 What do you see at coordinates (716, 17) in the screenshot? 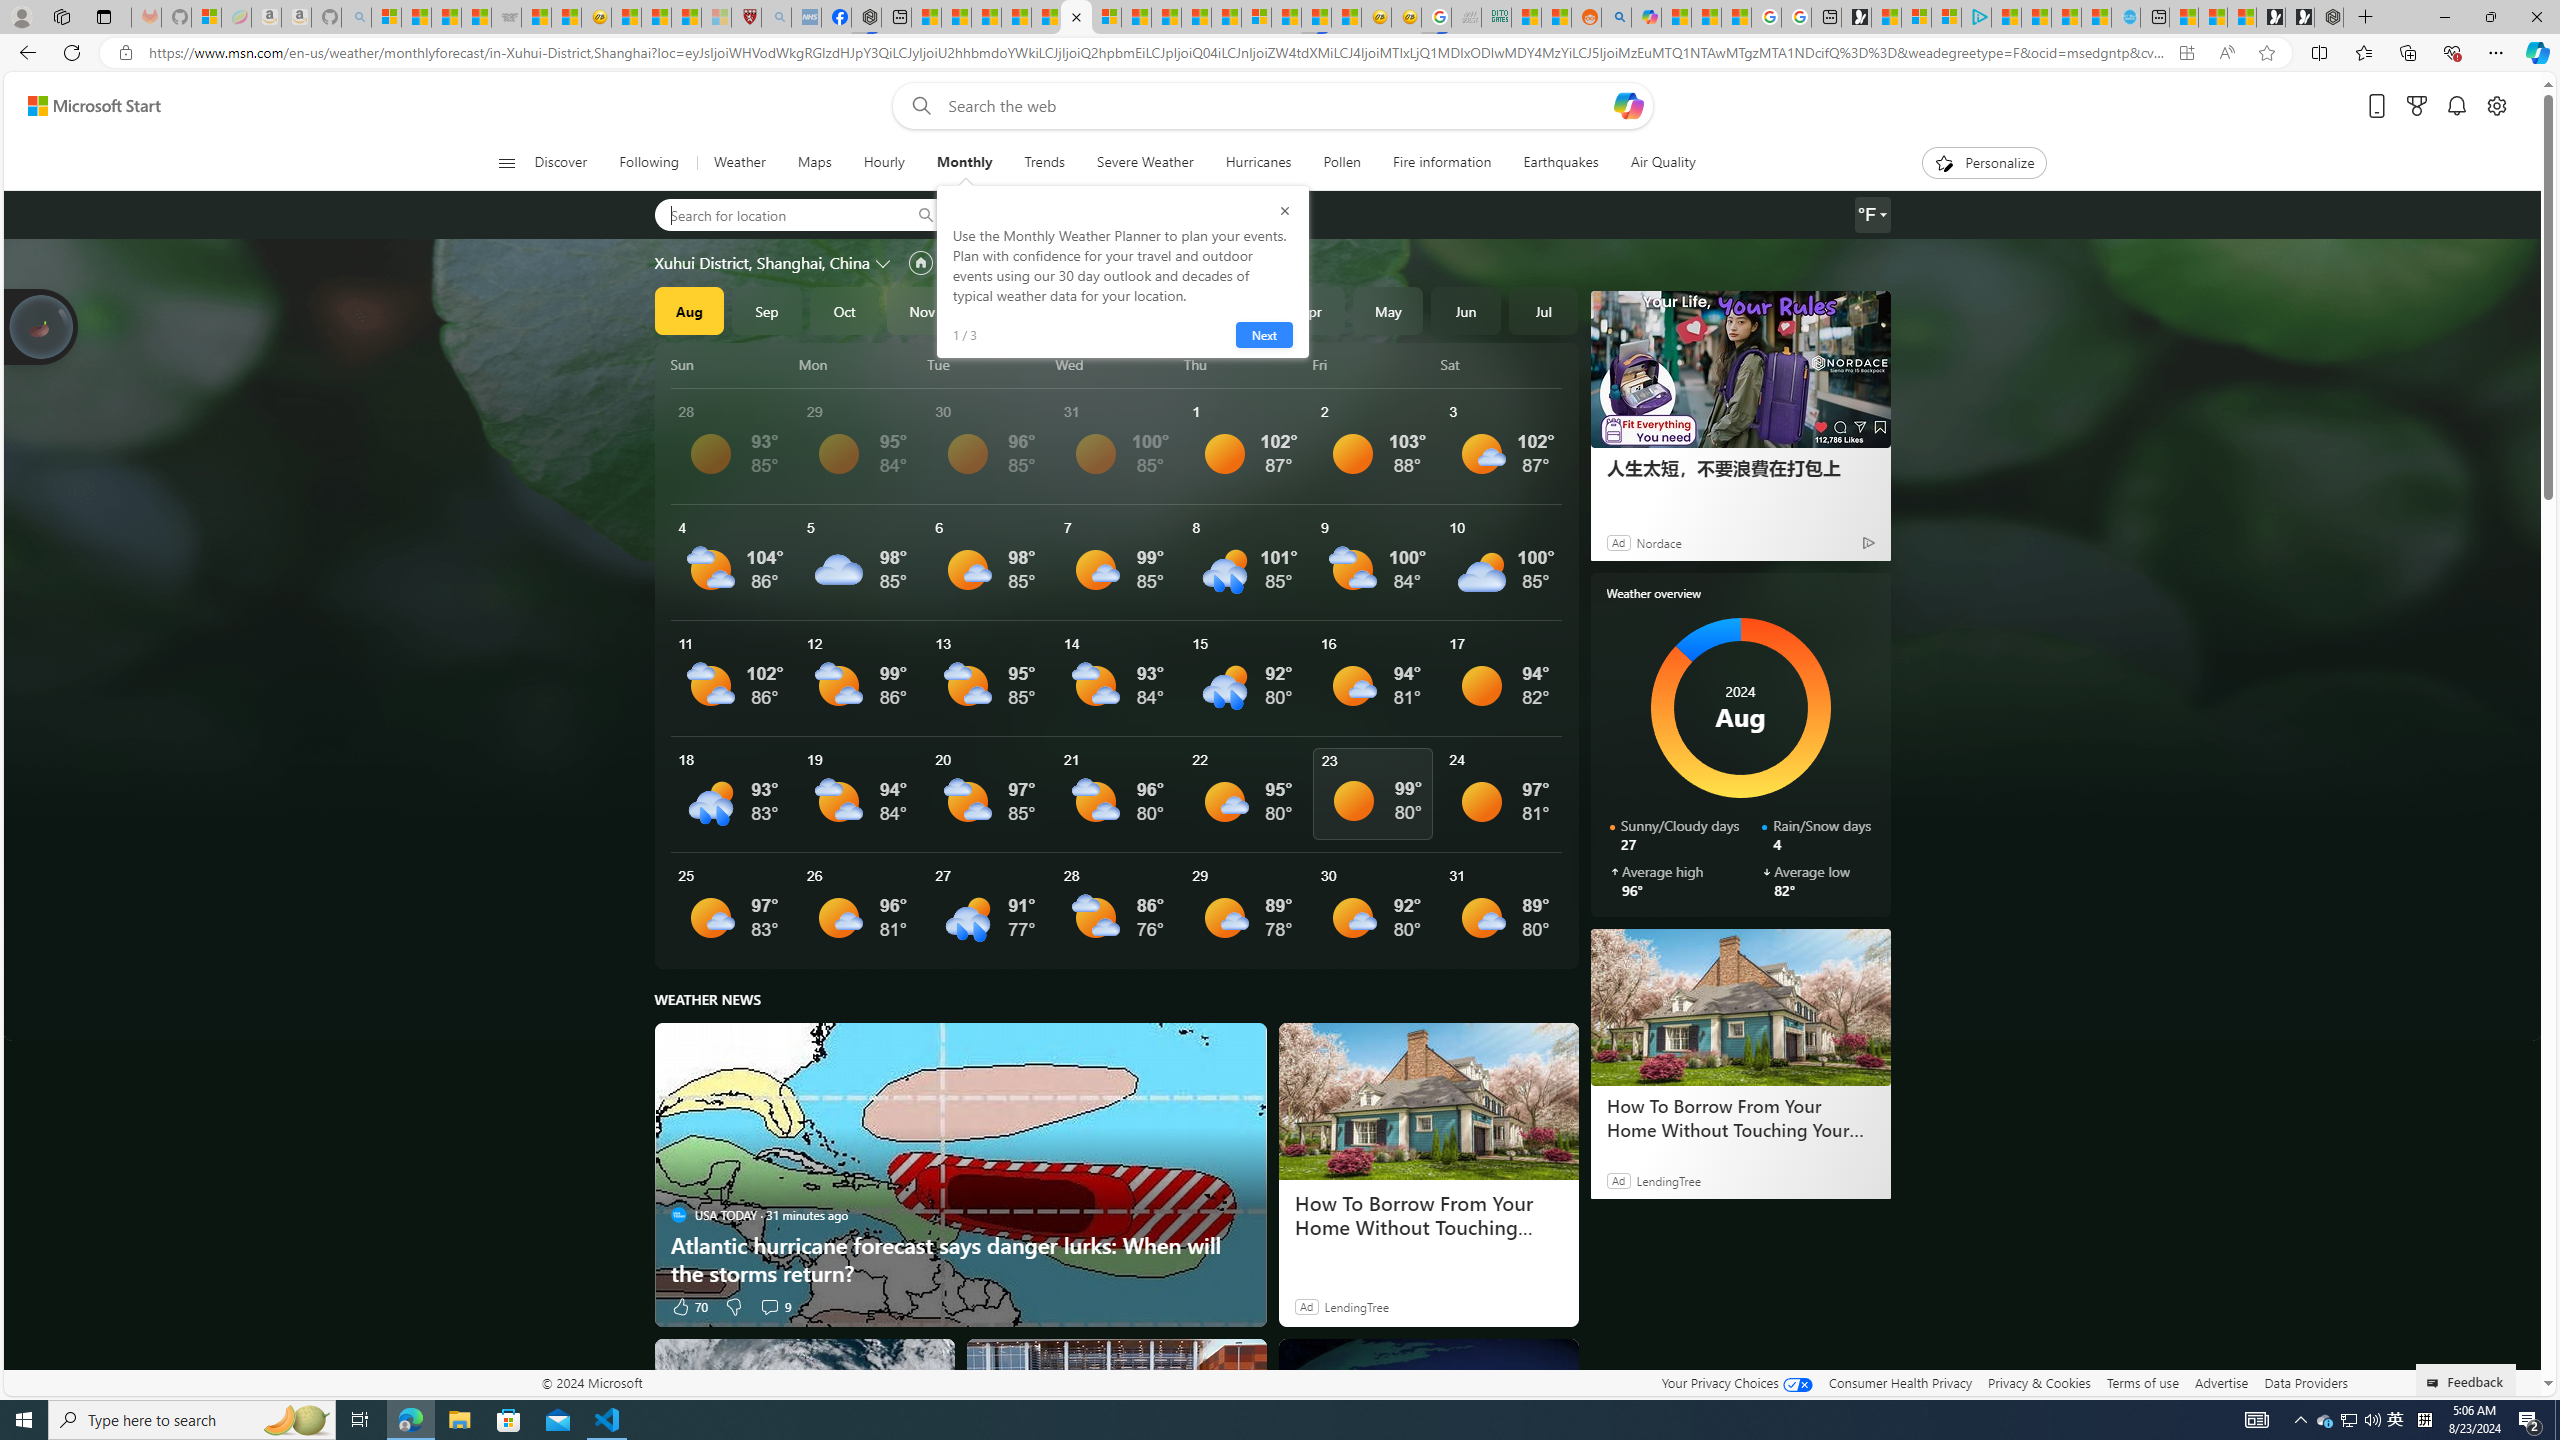
I see `12 Popular Science Lies that Must be Corrected - Sleeping` at bounding box center [716, 17].